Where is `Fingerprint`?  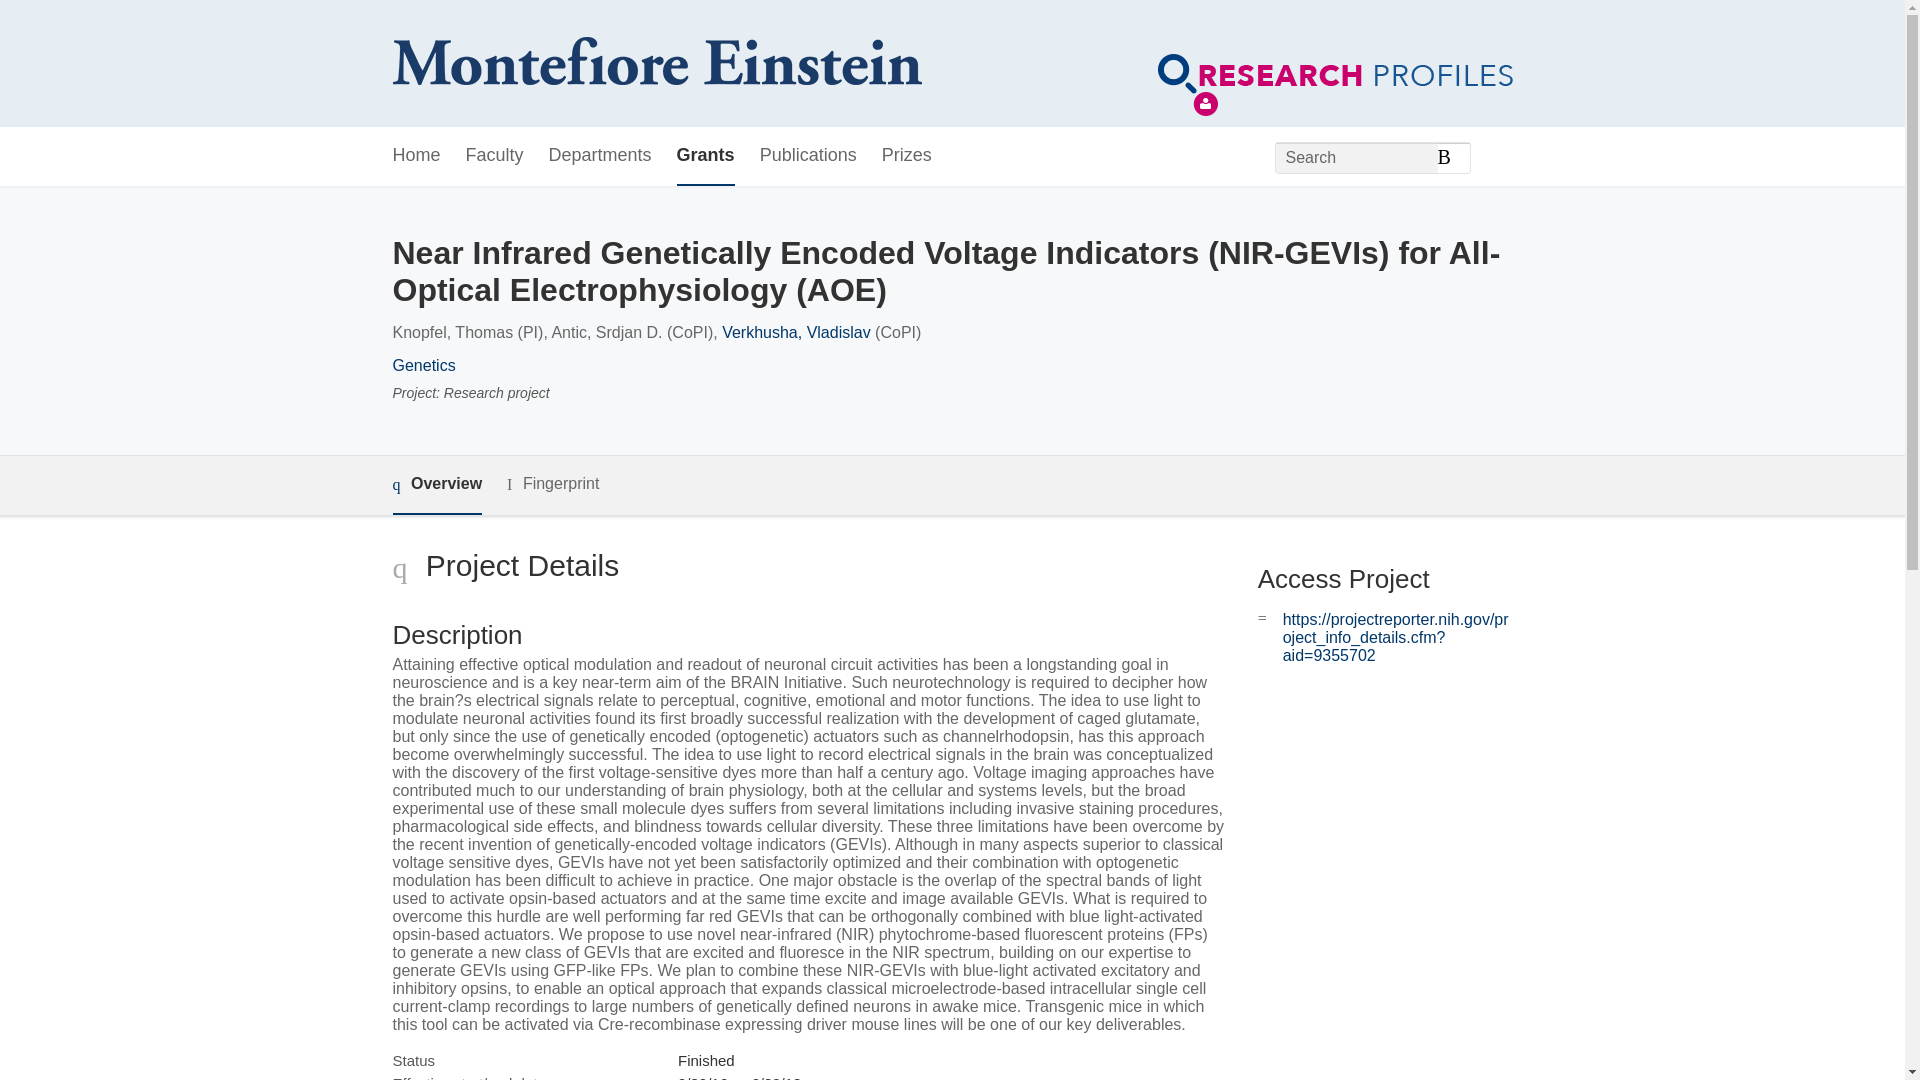
Fingerprint is located at coordinates (552, 484).